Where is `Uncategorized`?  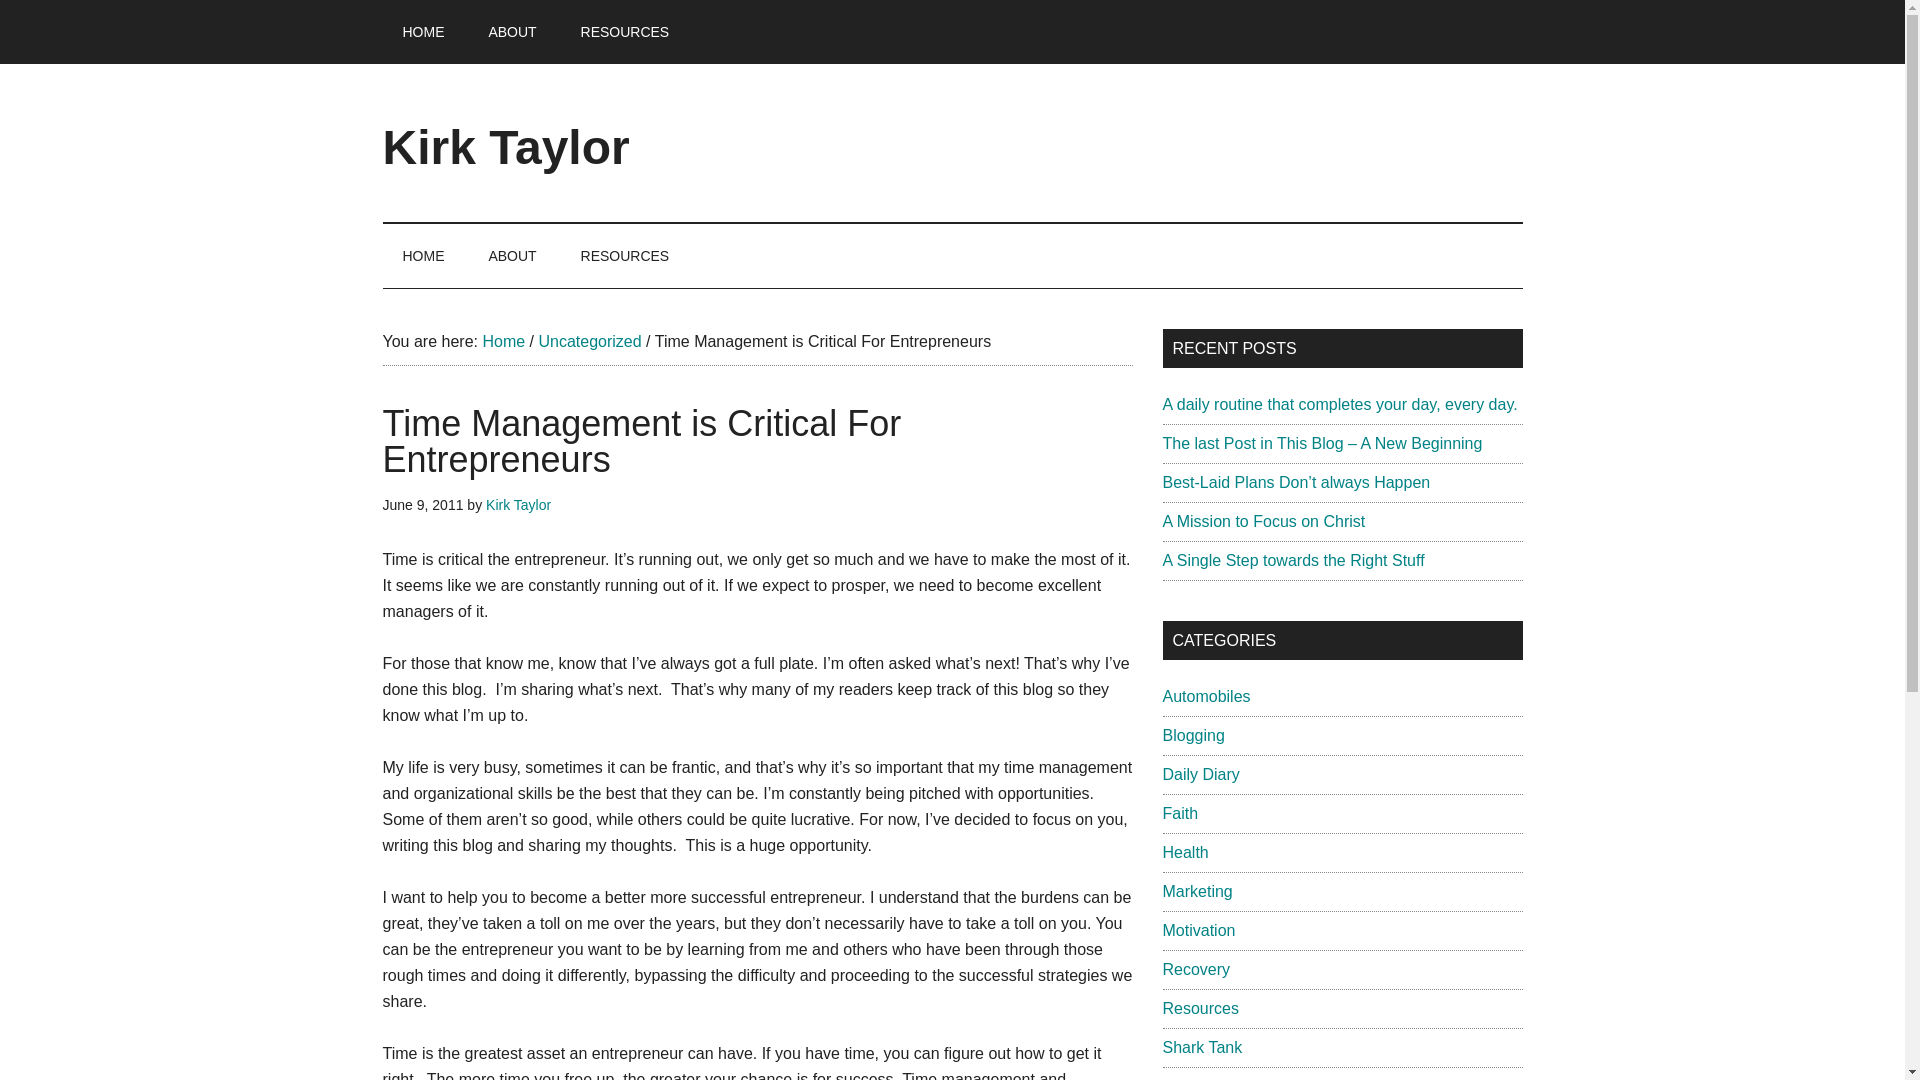 Uncategorized is located at coordinates (589, 340).